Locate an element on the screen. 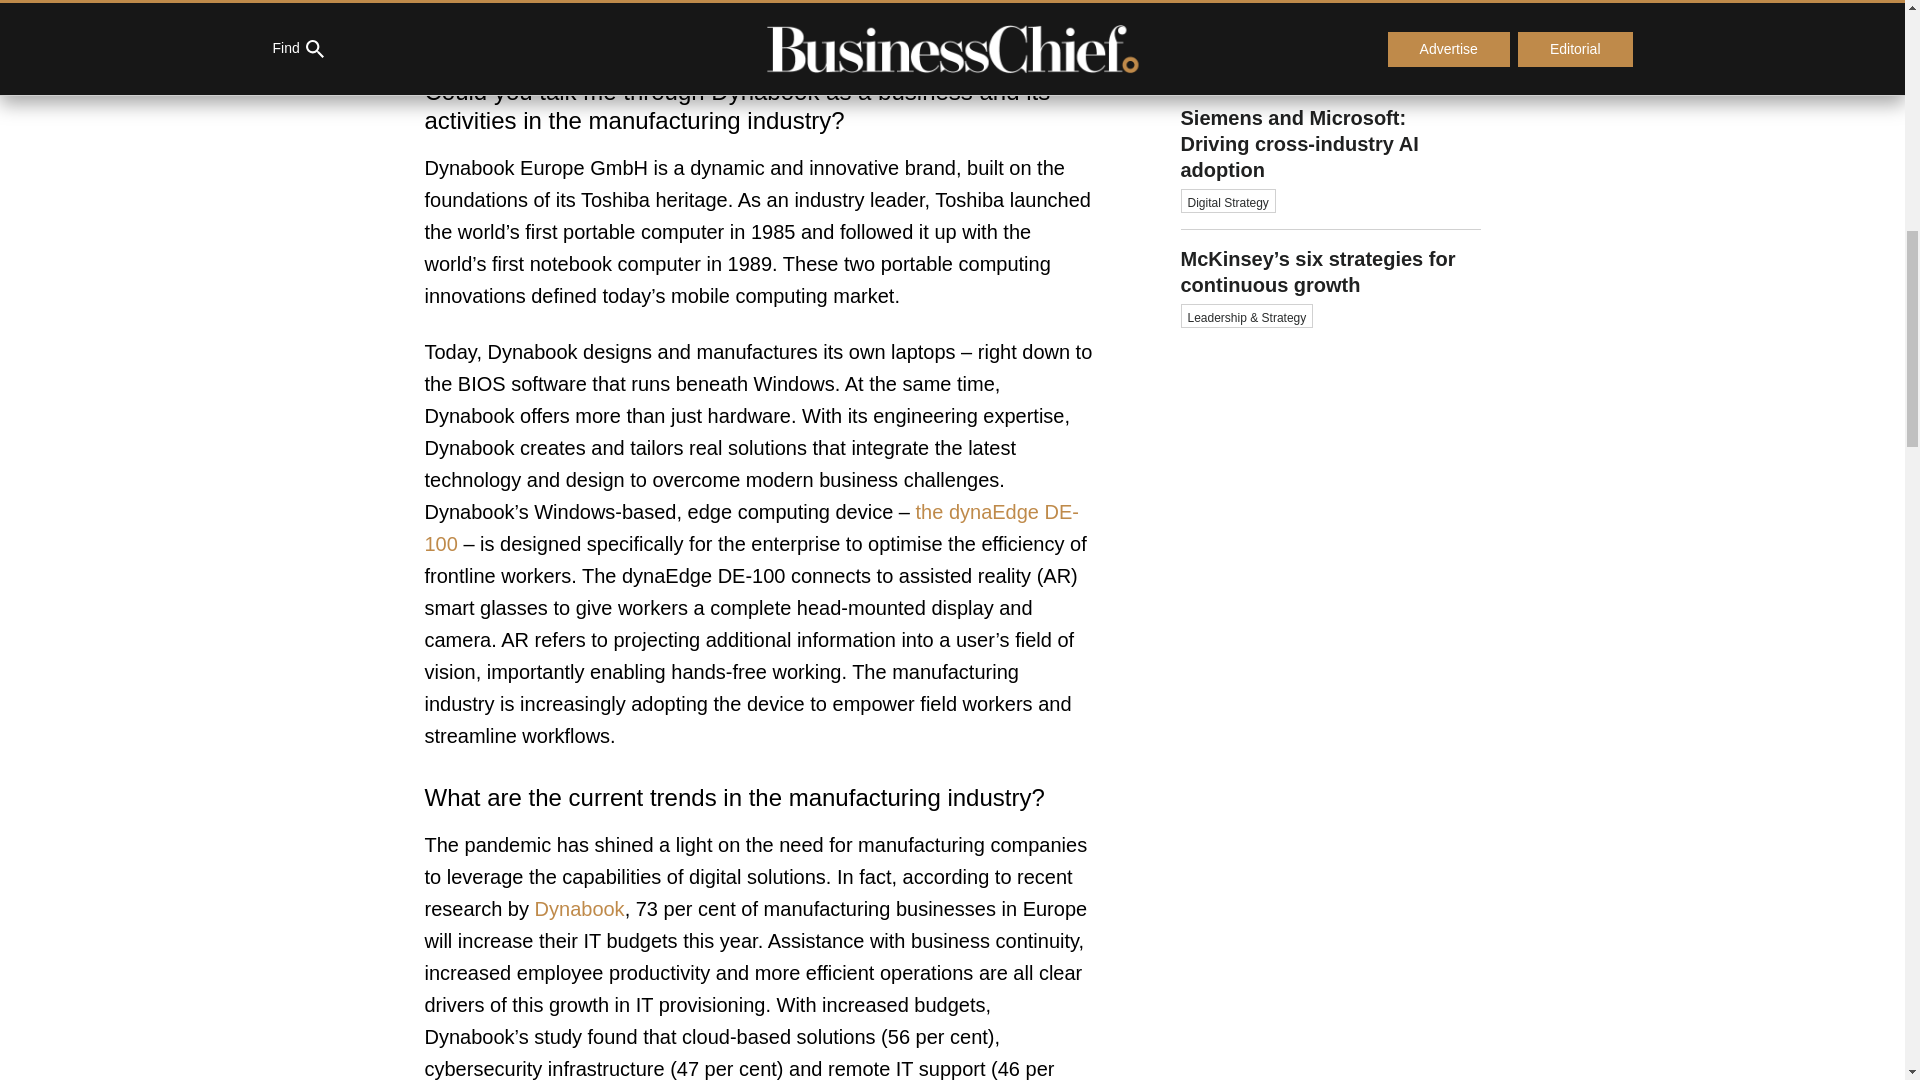 The image size is (1920, 1080). Dynabook is located at coordinates (580, 908).